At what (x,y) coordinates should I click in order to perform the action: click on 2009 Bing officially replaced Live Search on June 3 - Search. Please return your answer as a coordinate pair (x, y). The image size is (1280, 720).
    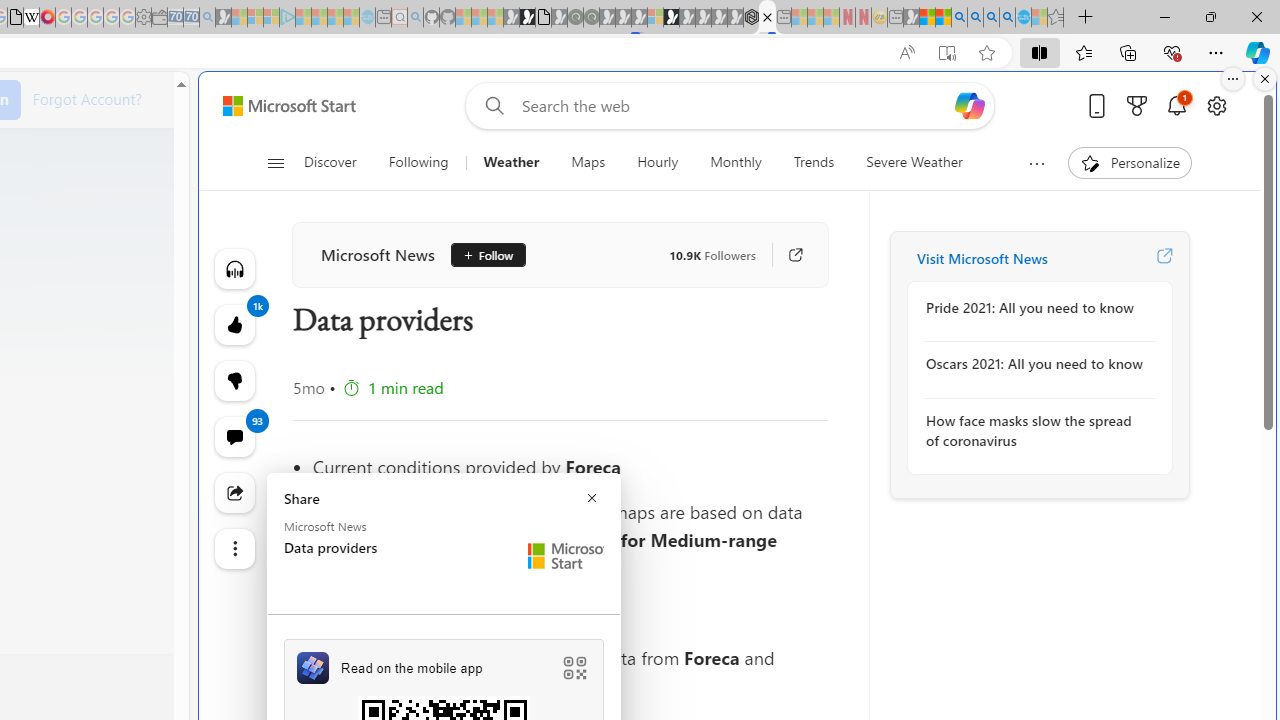
    Looking at the image, I should click on (975, 18).